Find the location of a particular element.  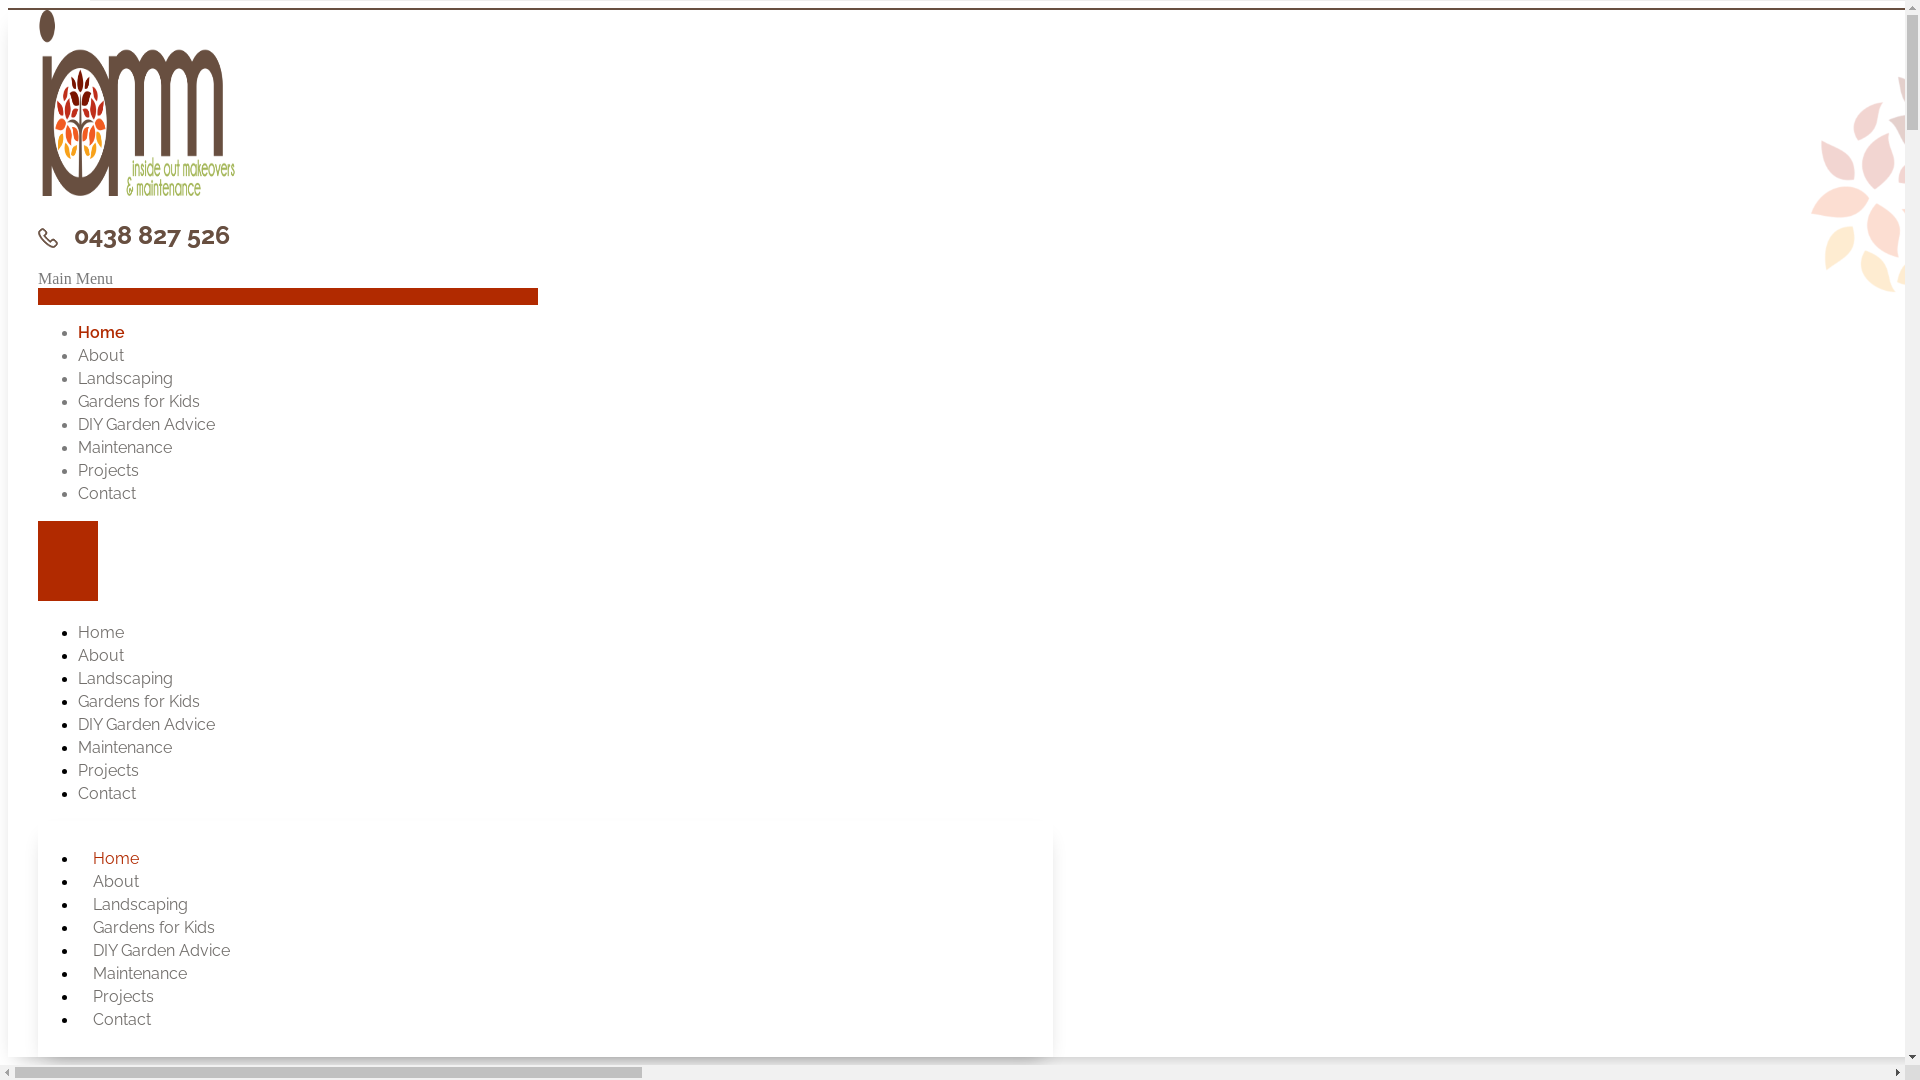

0438 827 526 is located at coordinates (134, 235).